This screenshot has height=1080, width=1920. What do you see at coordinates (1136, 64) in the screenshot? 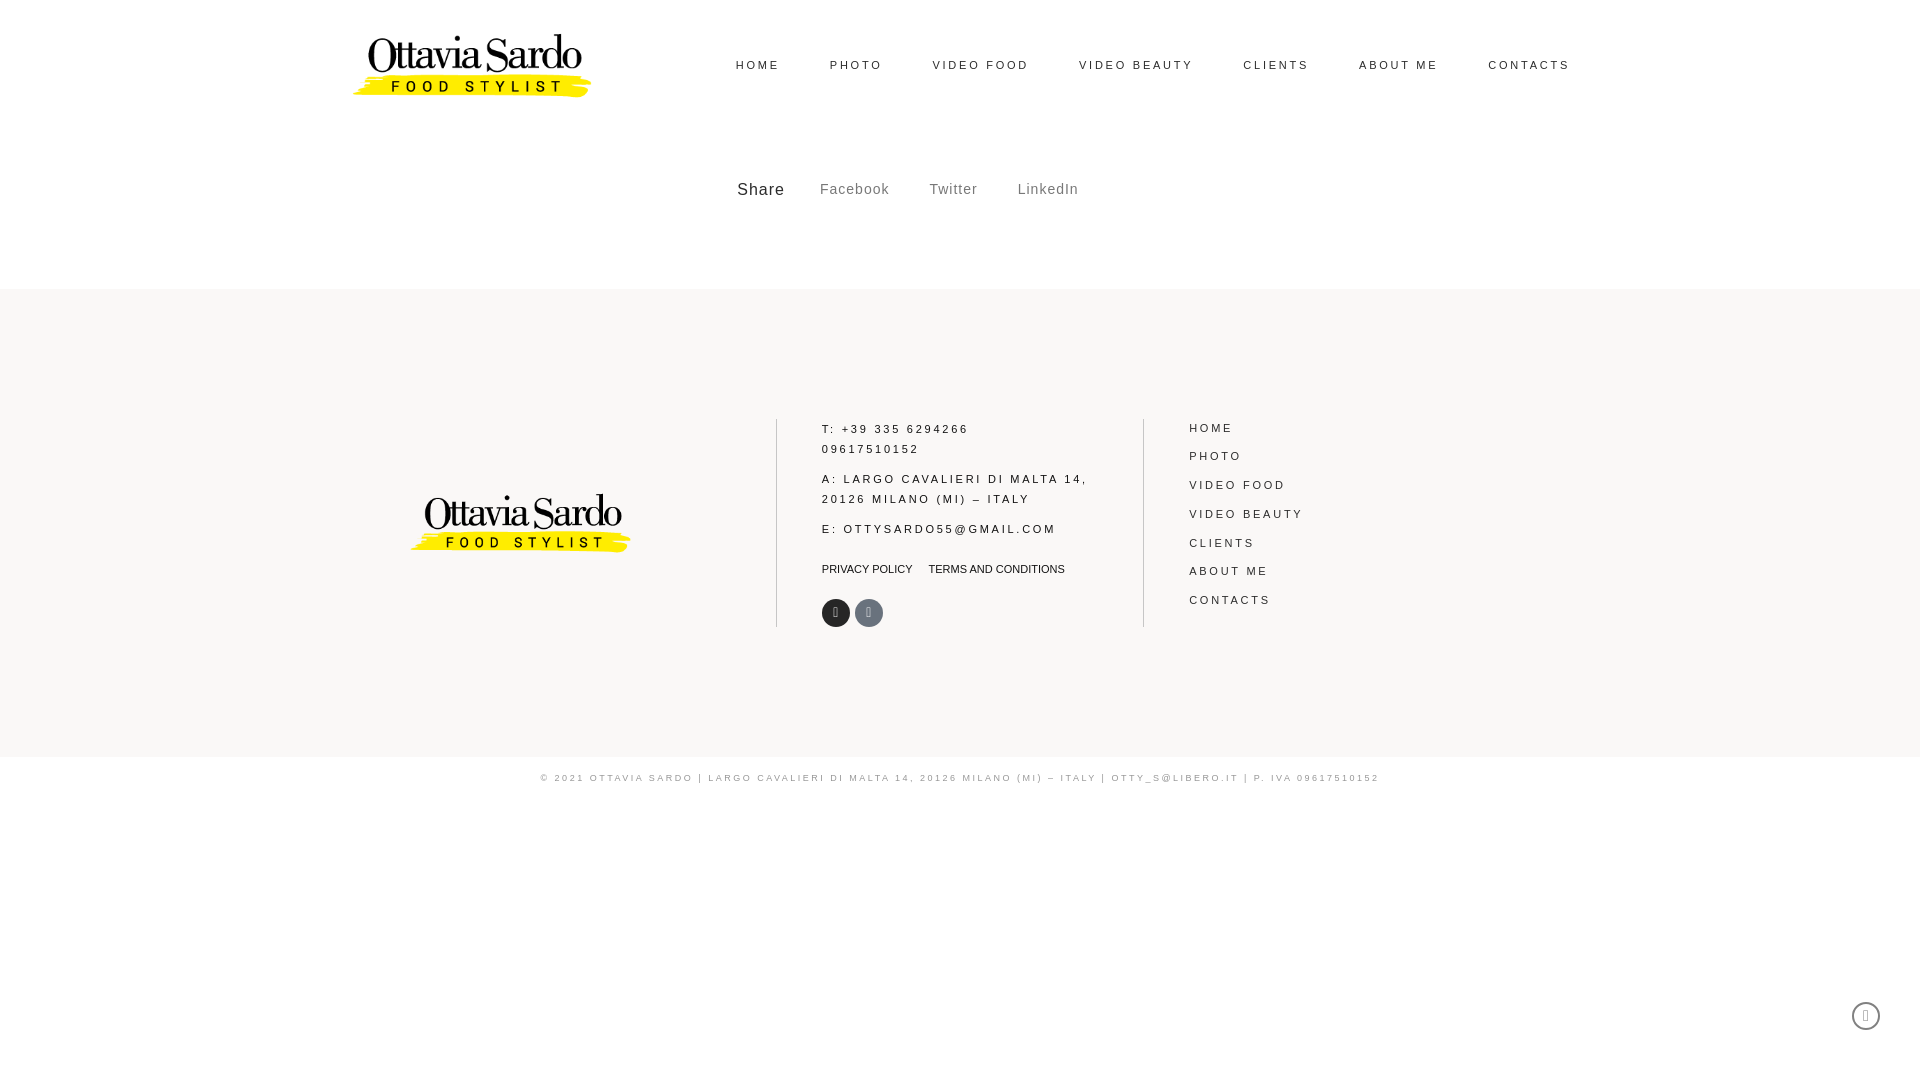
I see `VIDEO BEAUTY` at bounding box center [1136, 64].